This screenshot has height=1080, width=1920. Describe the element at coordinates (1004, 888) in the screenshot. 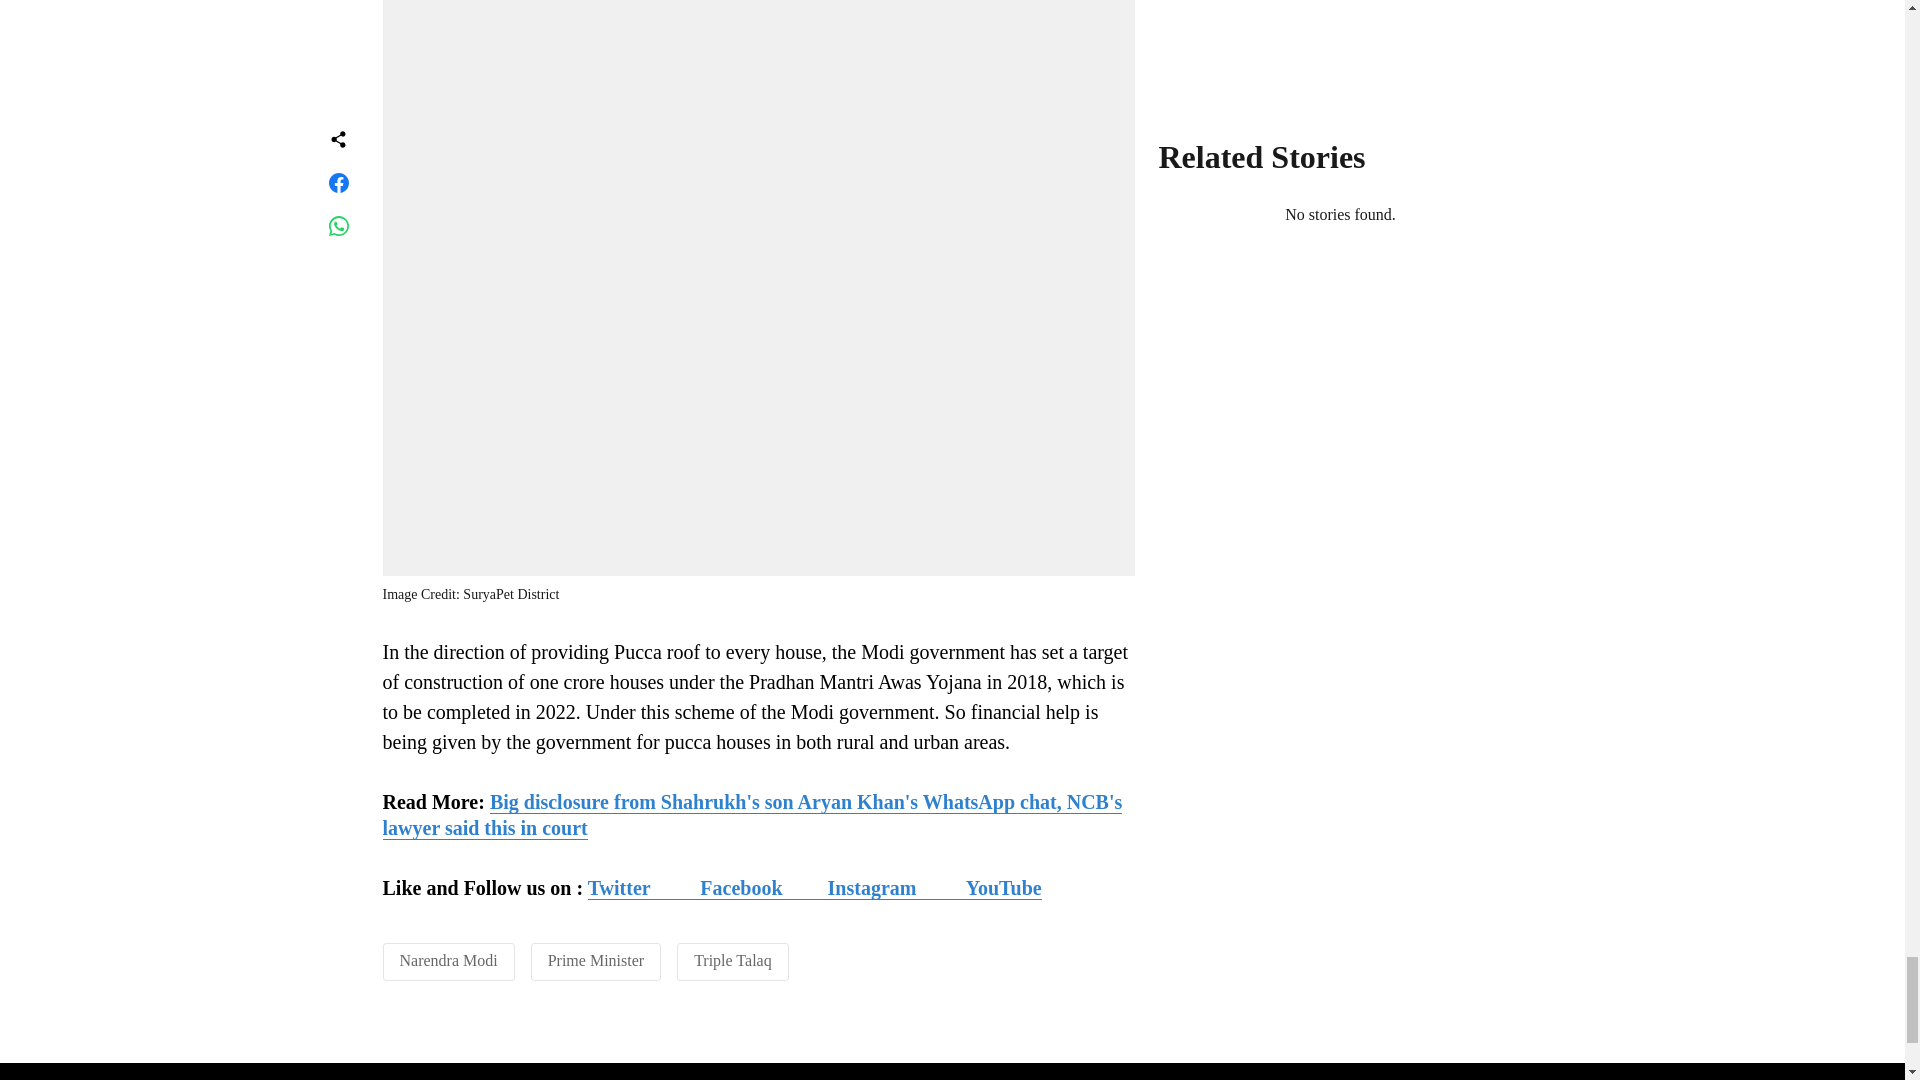

I see `YouTube` at that location.